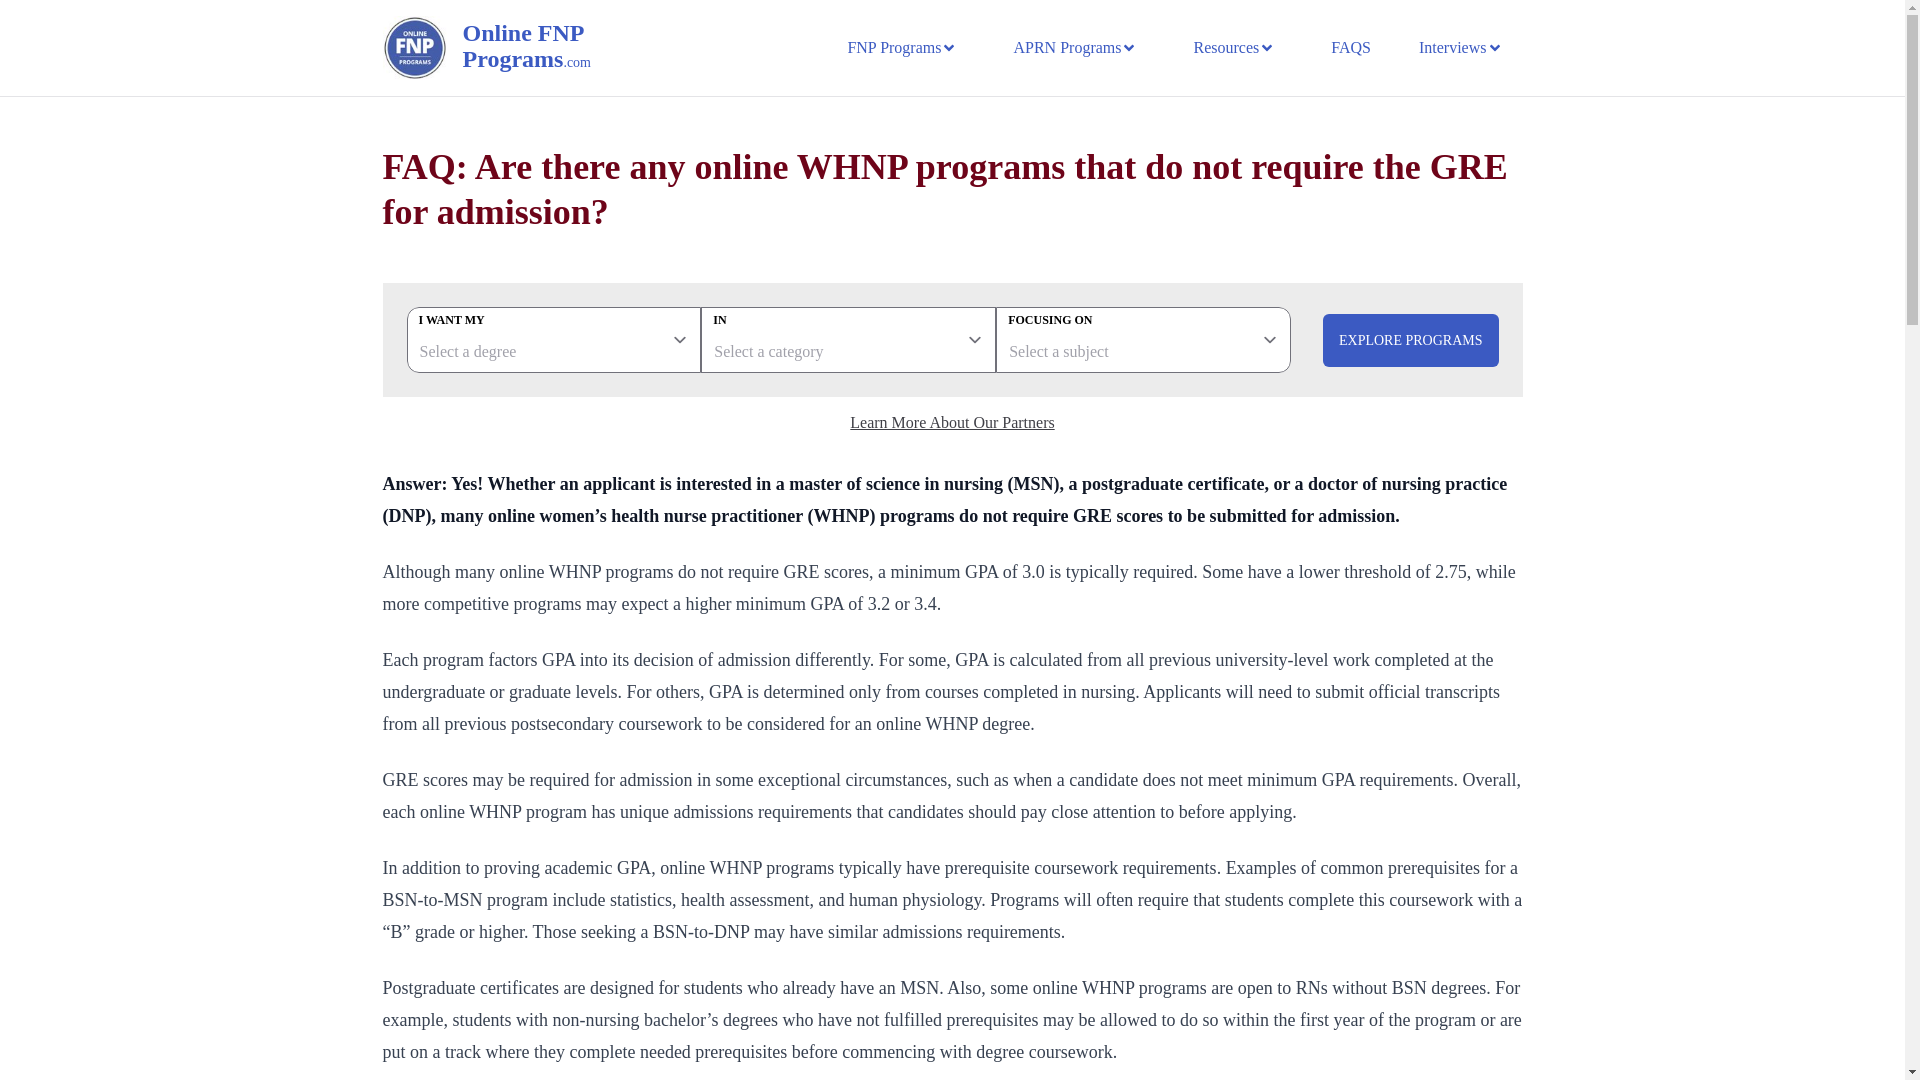 Image resolution: width=1920 pixels, height=1080 pixels. I want to click on Online FNP Programs.com, so click(552, 47).